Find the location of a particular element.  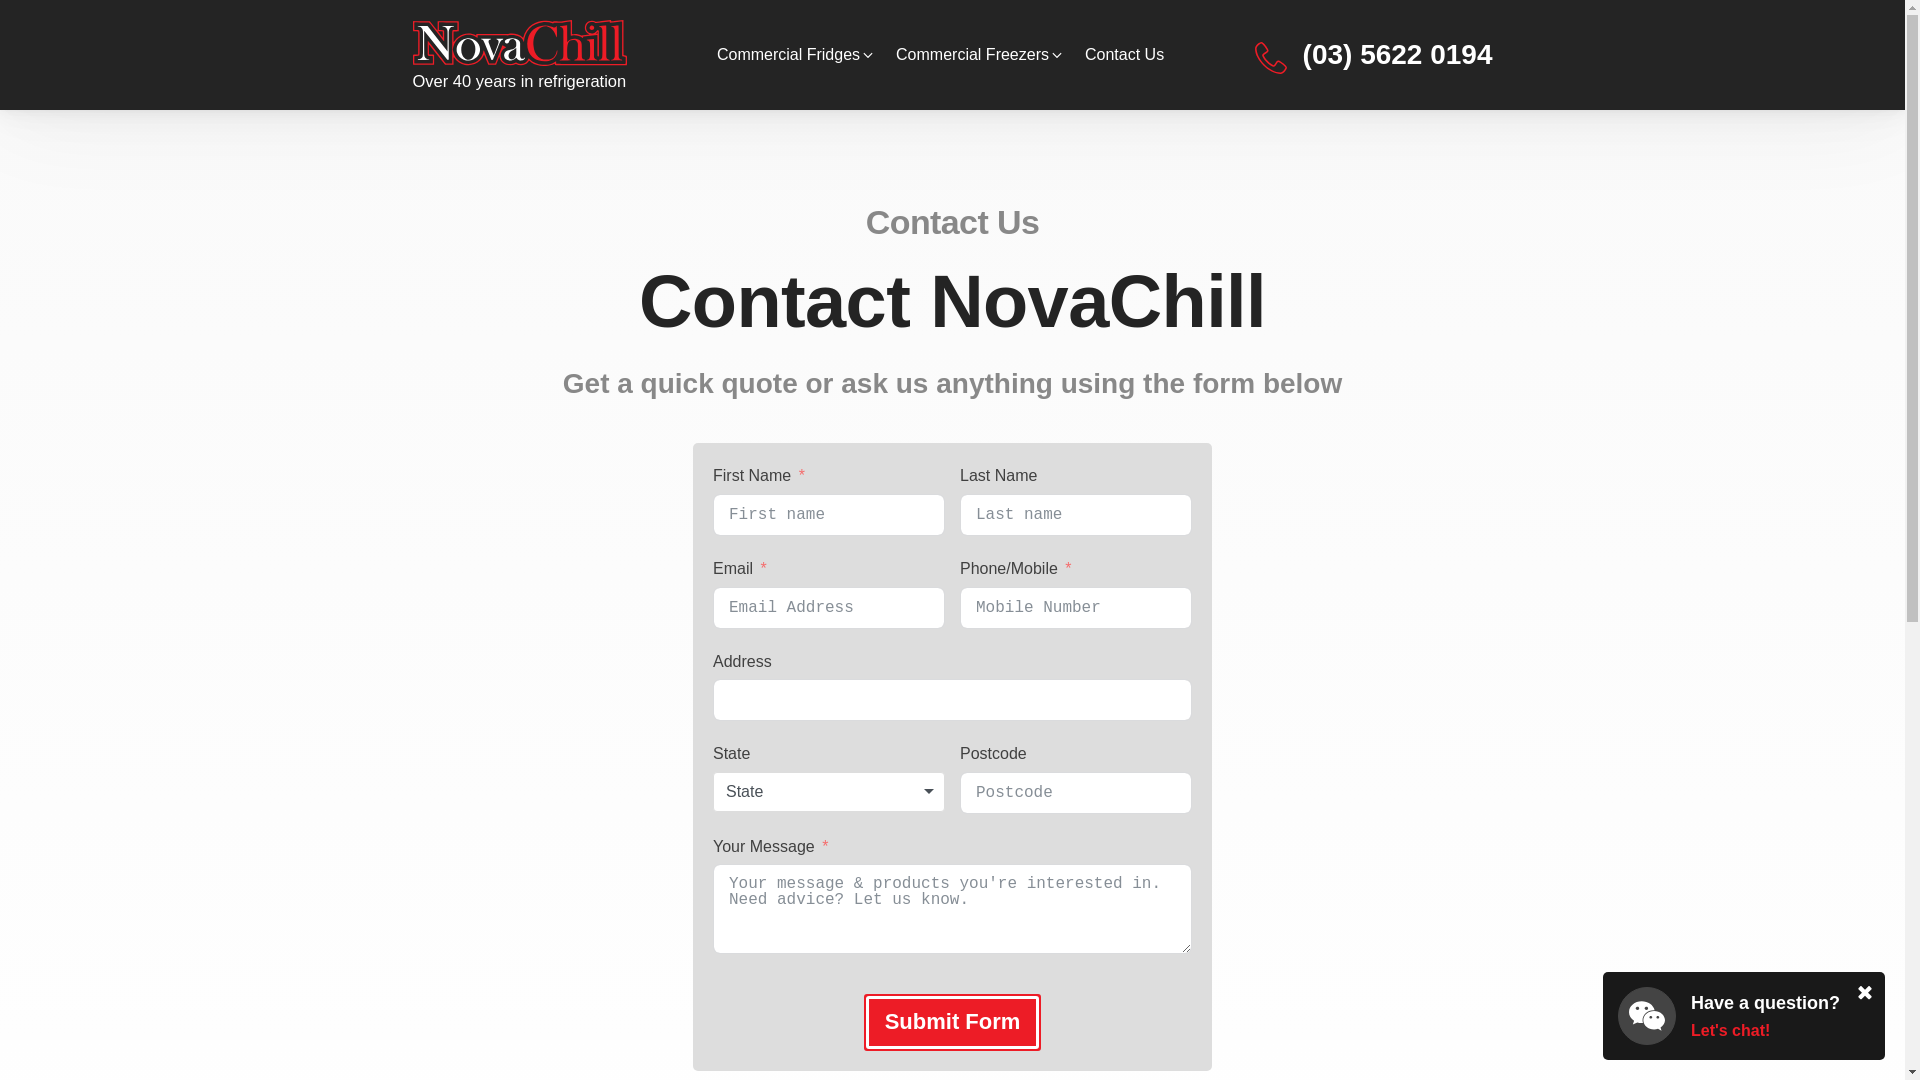

Over 40 years in refrigeration is located at coordinates (519, 55).